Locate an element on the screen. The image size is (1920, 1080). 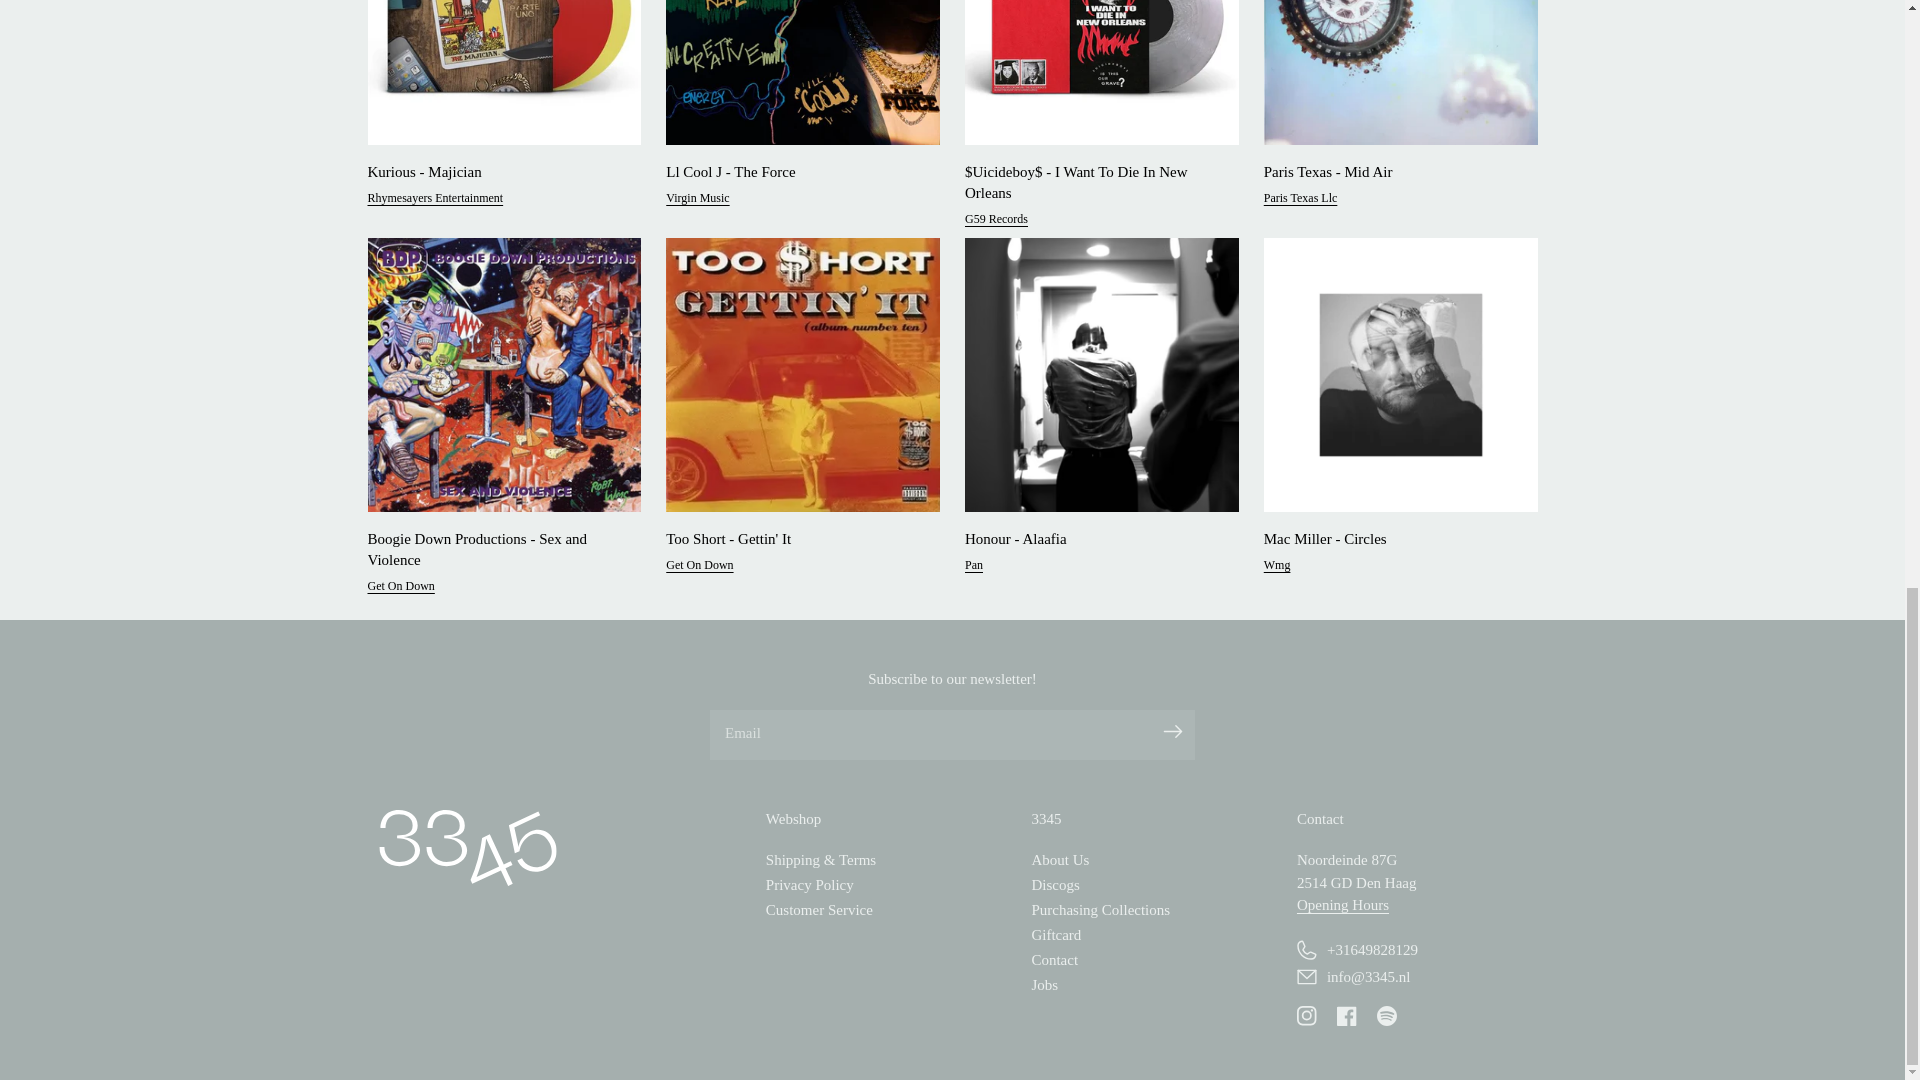
Virgin Music is located at coordinates (698, 204).